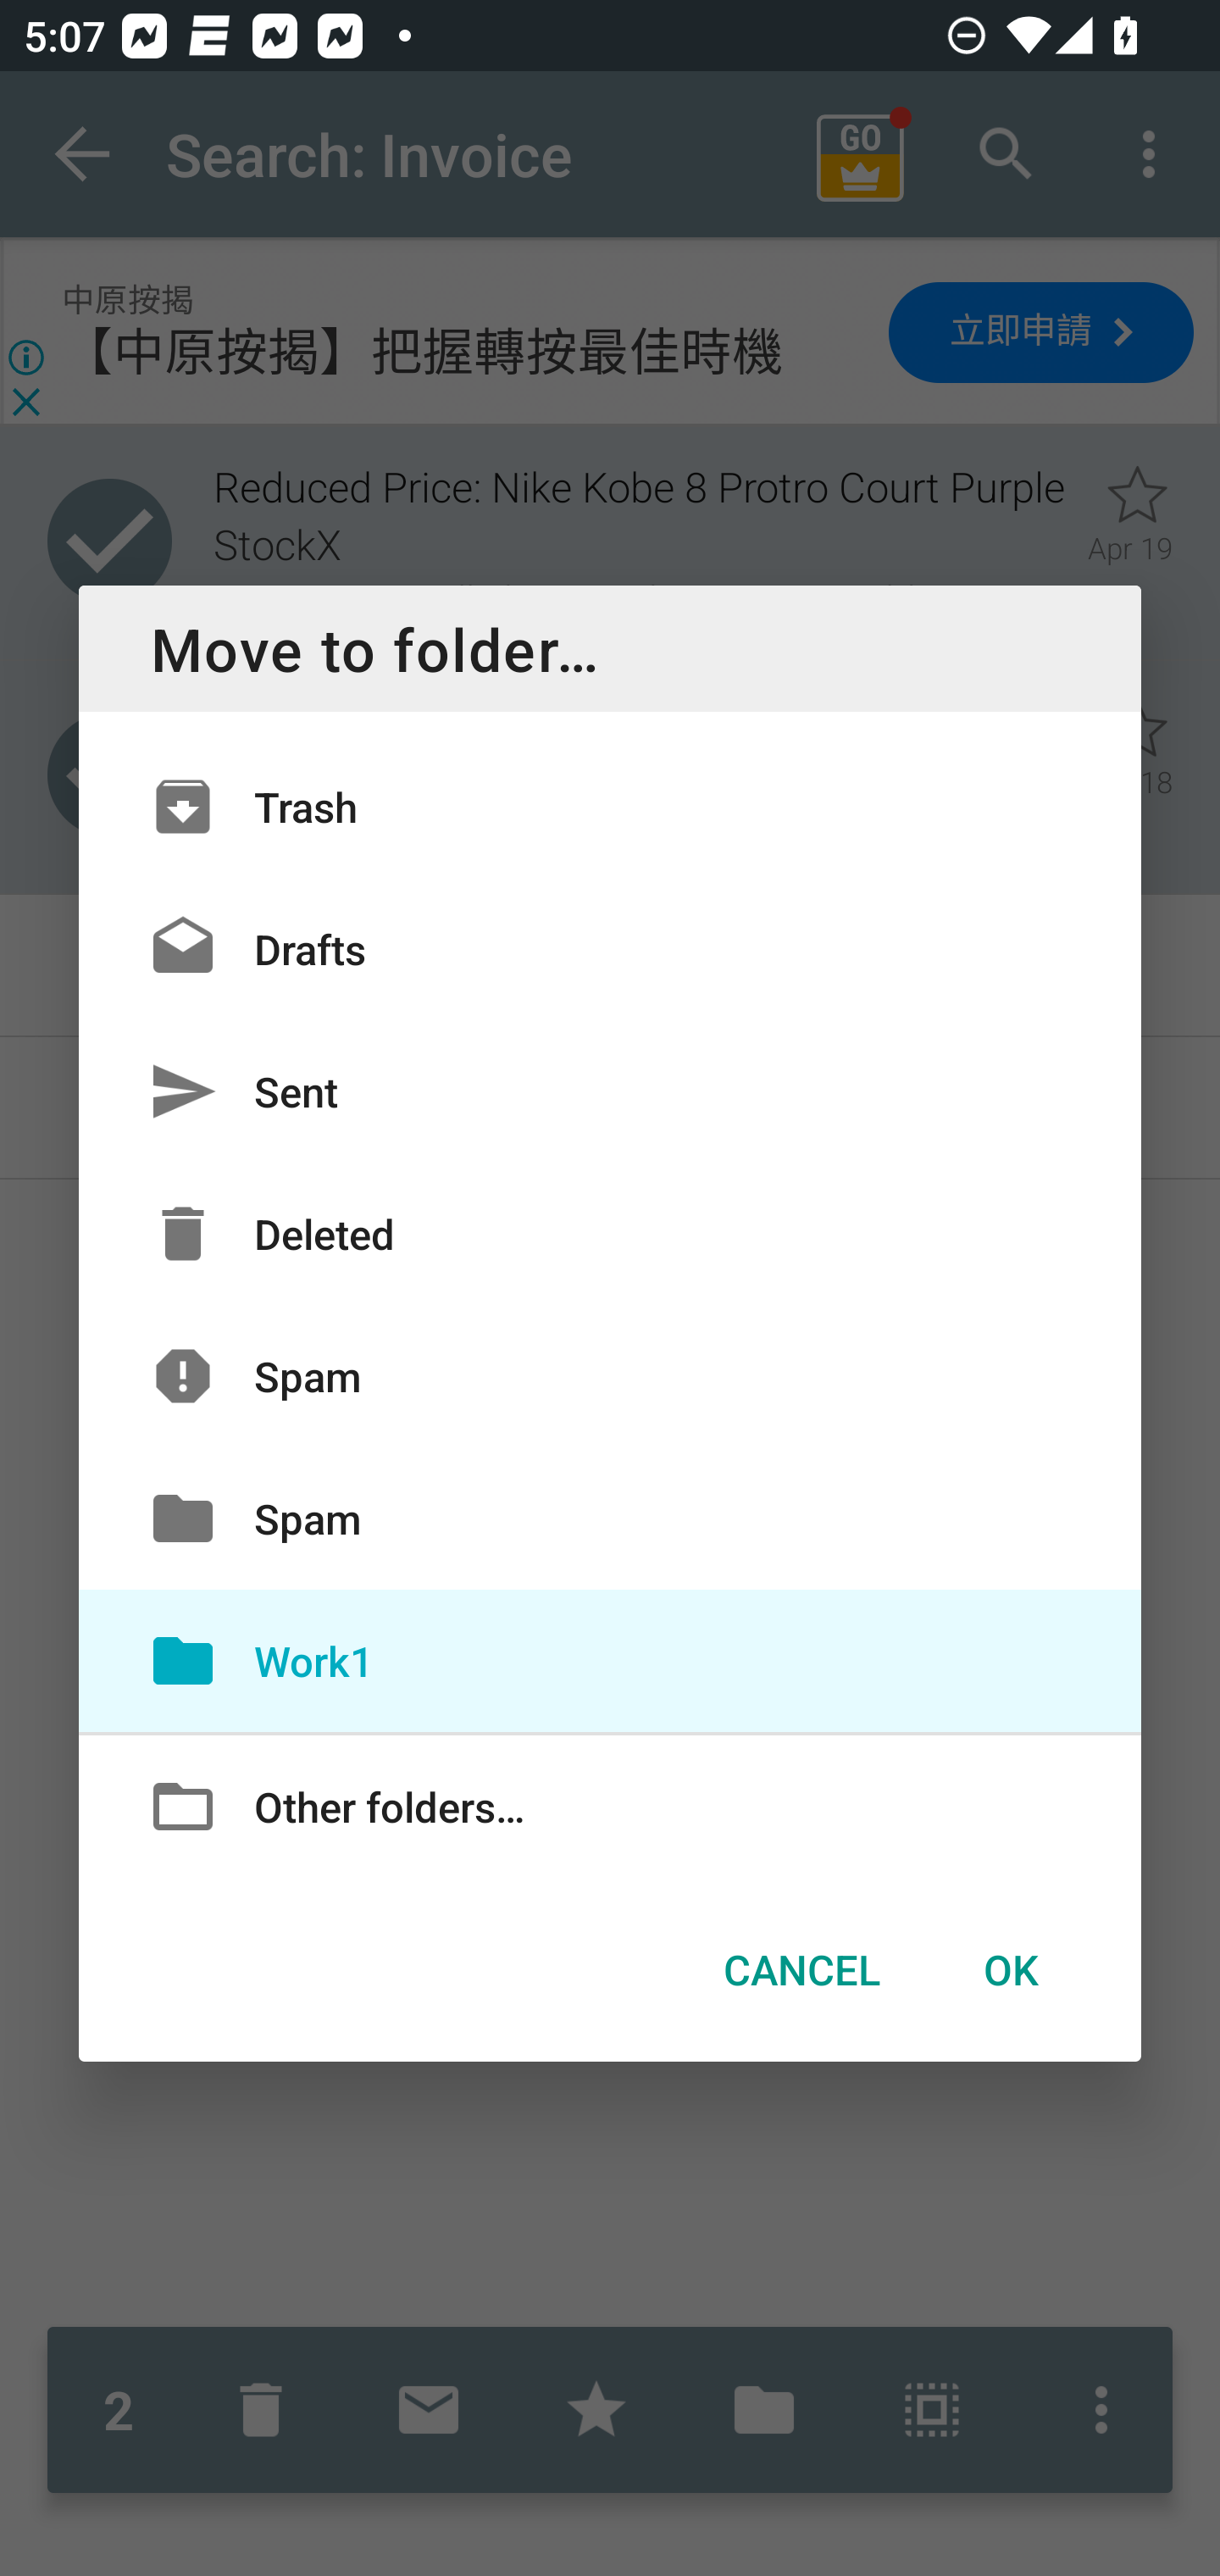  What do you see at coordinates (610, 1659) in the screenshot?
I see `Work1` at bounding box center [610, 1659].